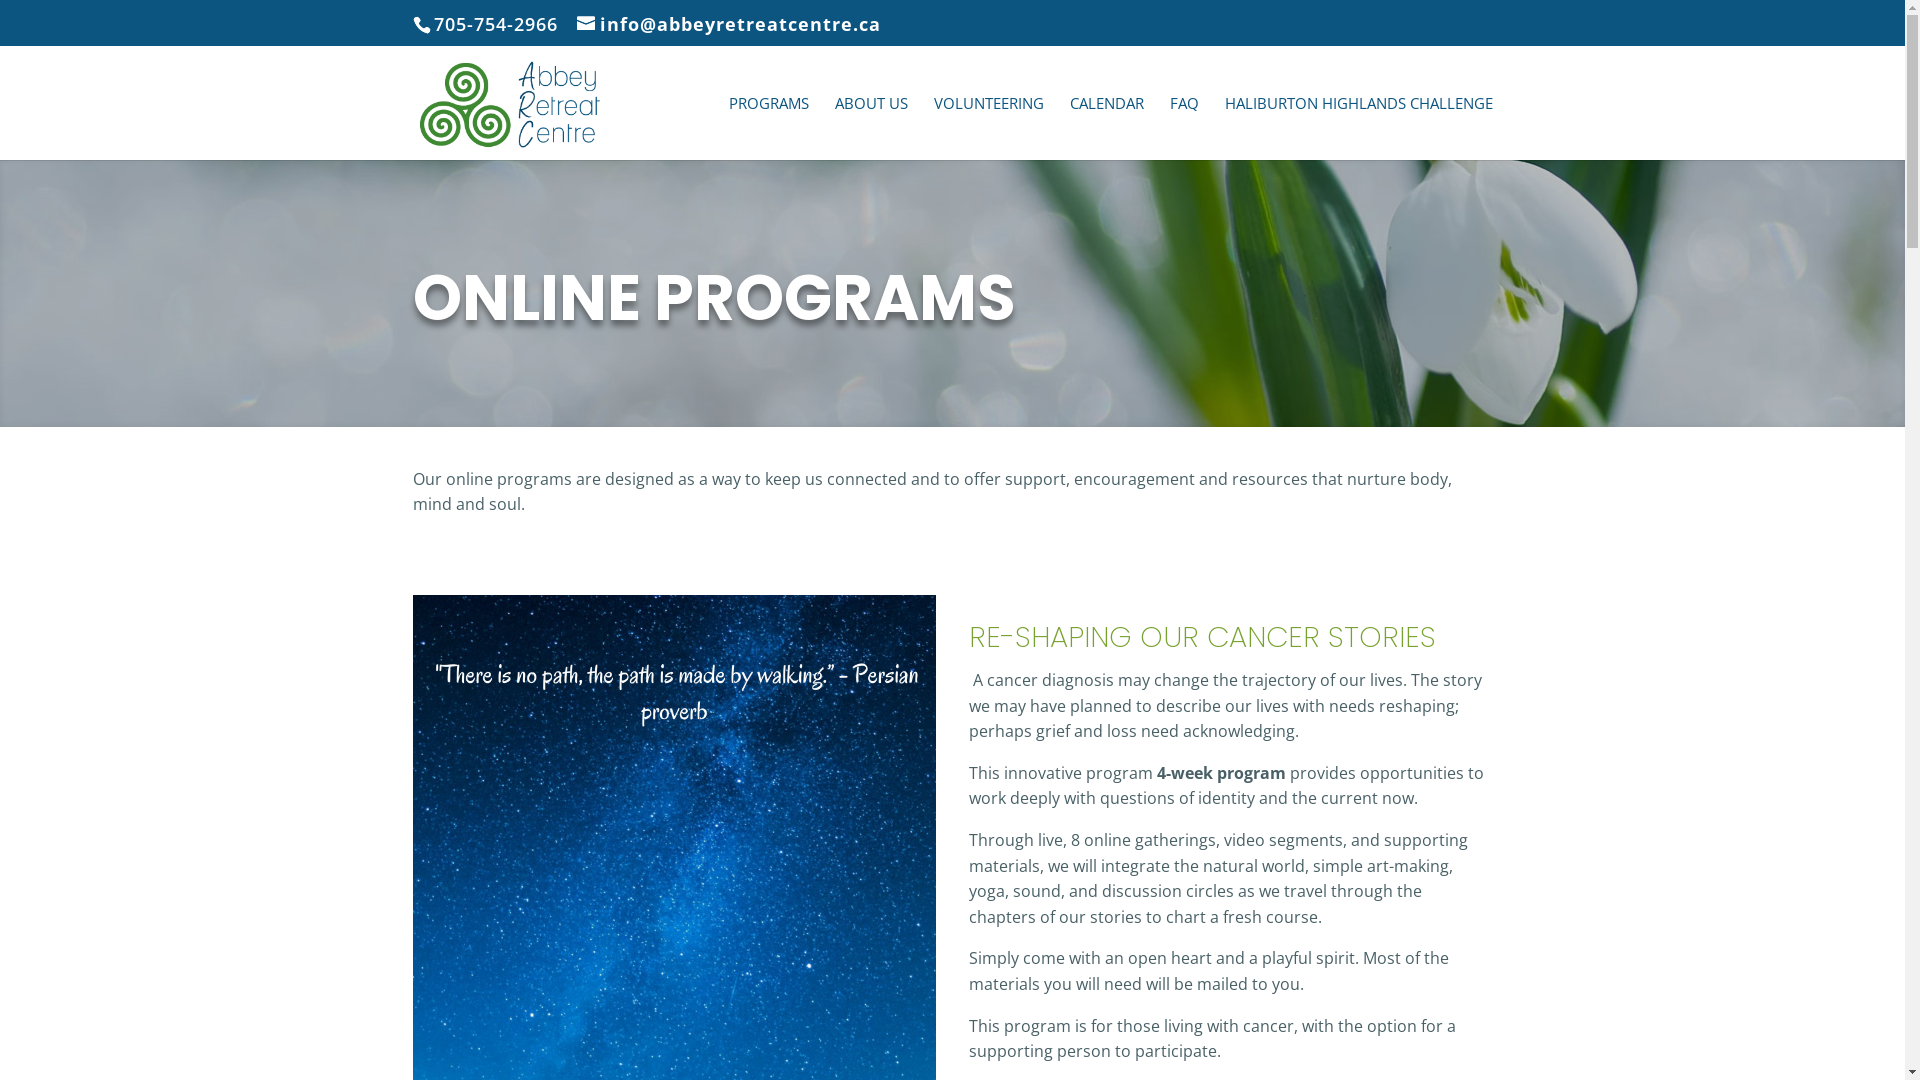  I want to click on CALENDAR, so click(1107, 128).